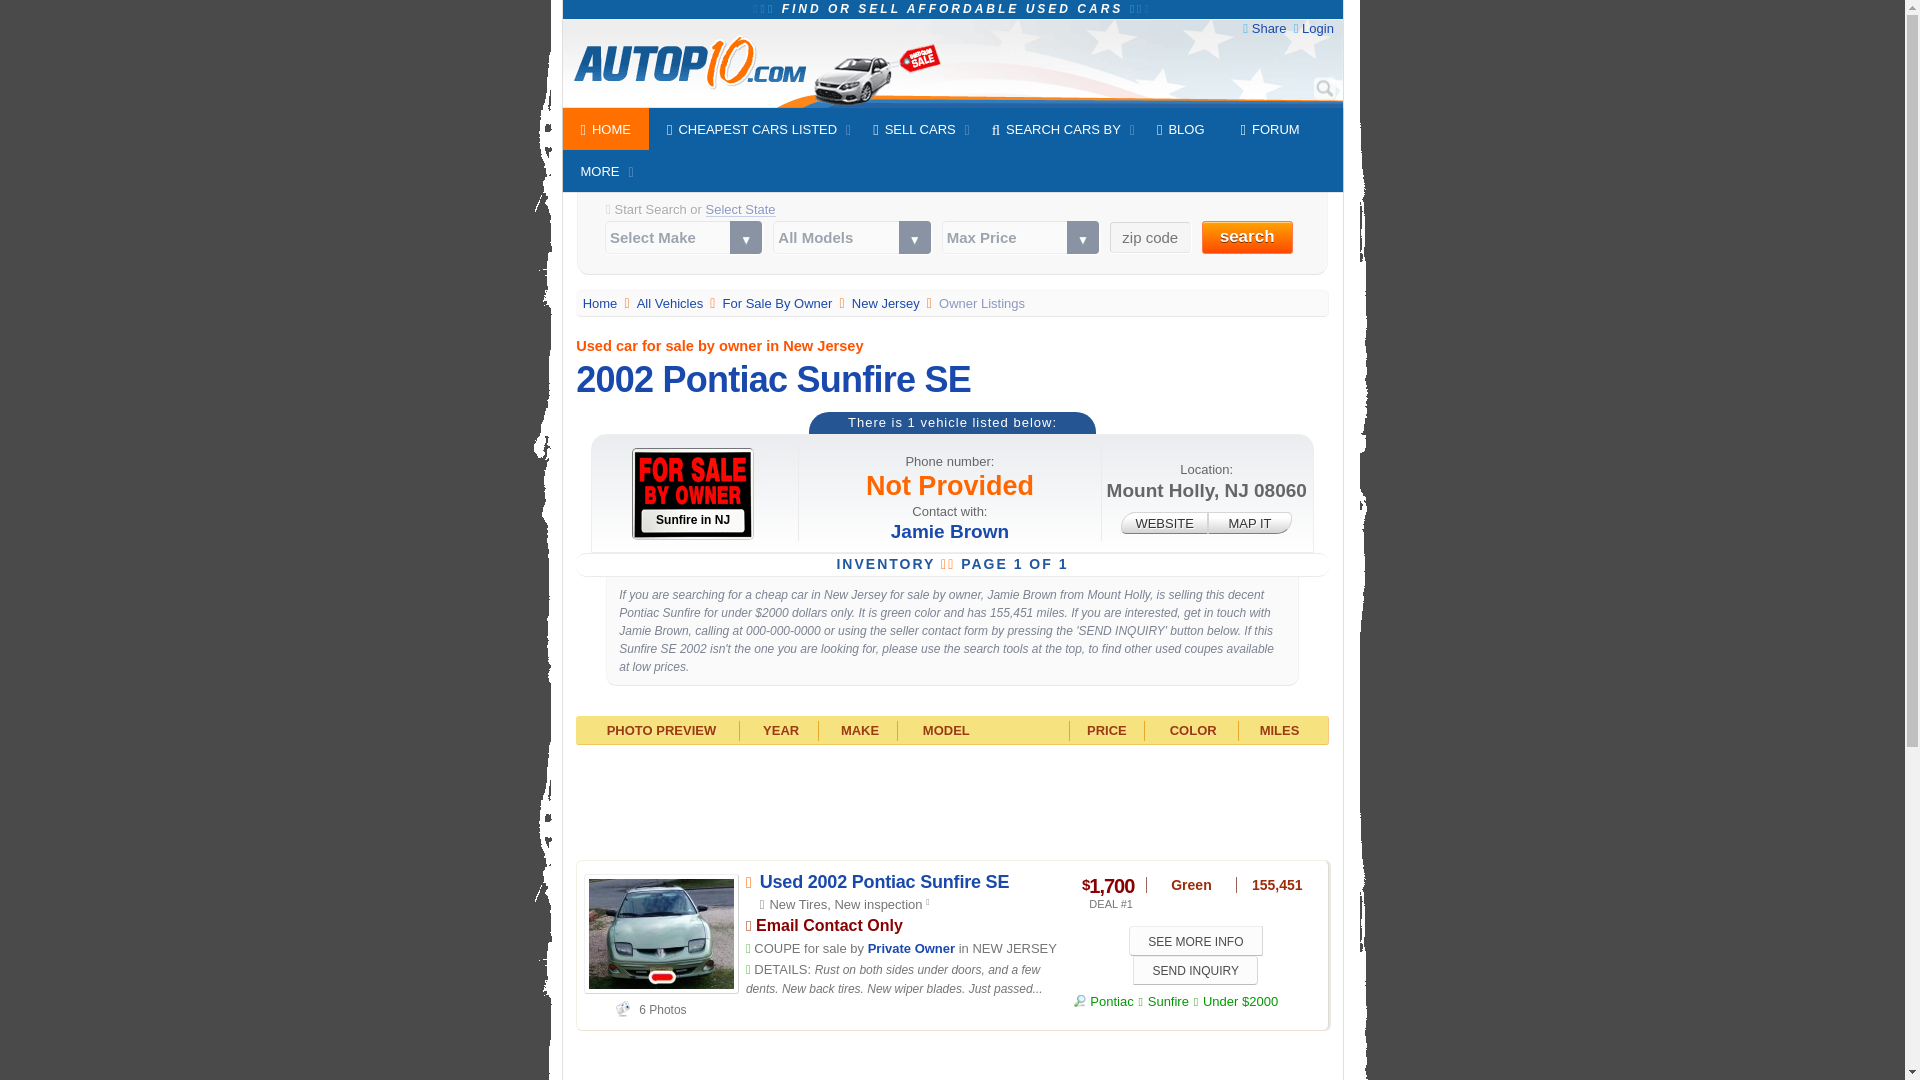 This screenshot has height=1080, width=1920. What do you see at coordinates (894, 980) in the screenshot?
I see `seller comments...` at bounding box center [894, 980].